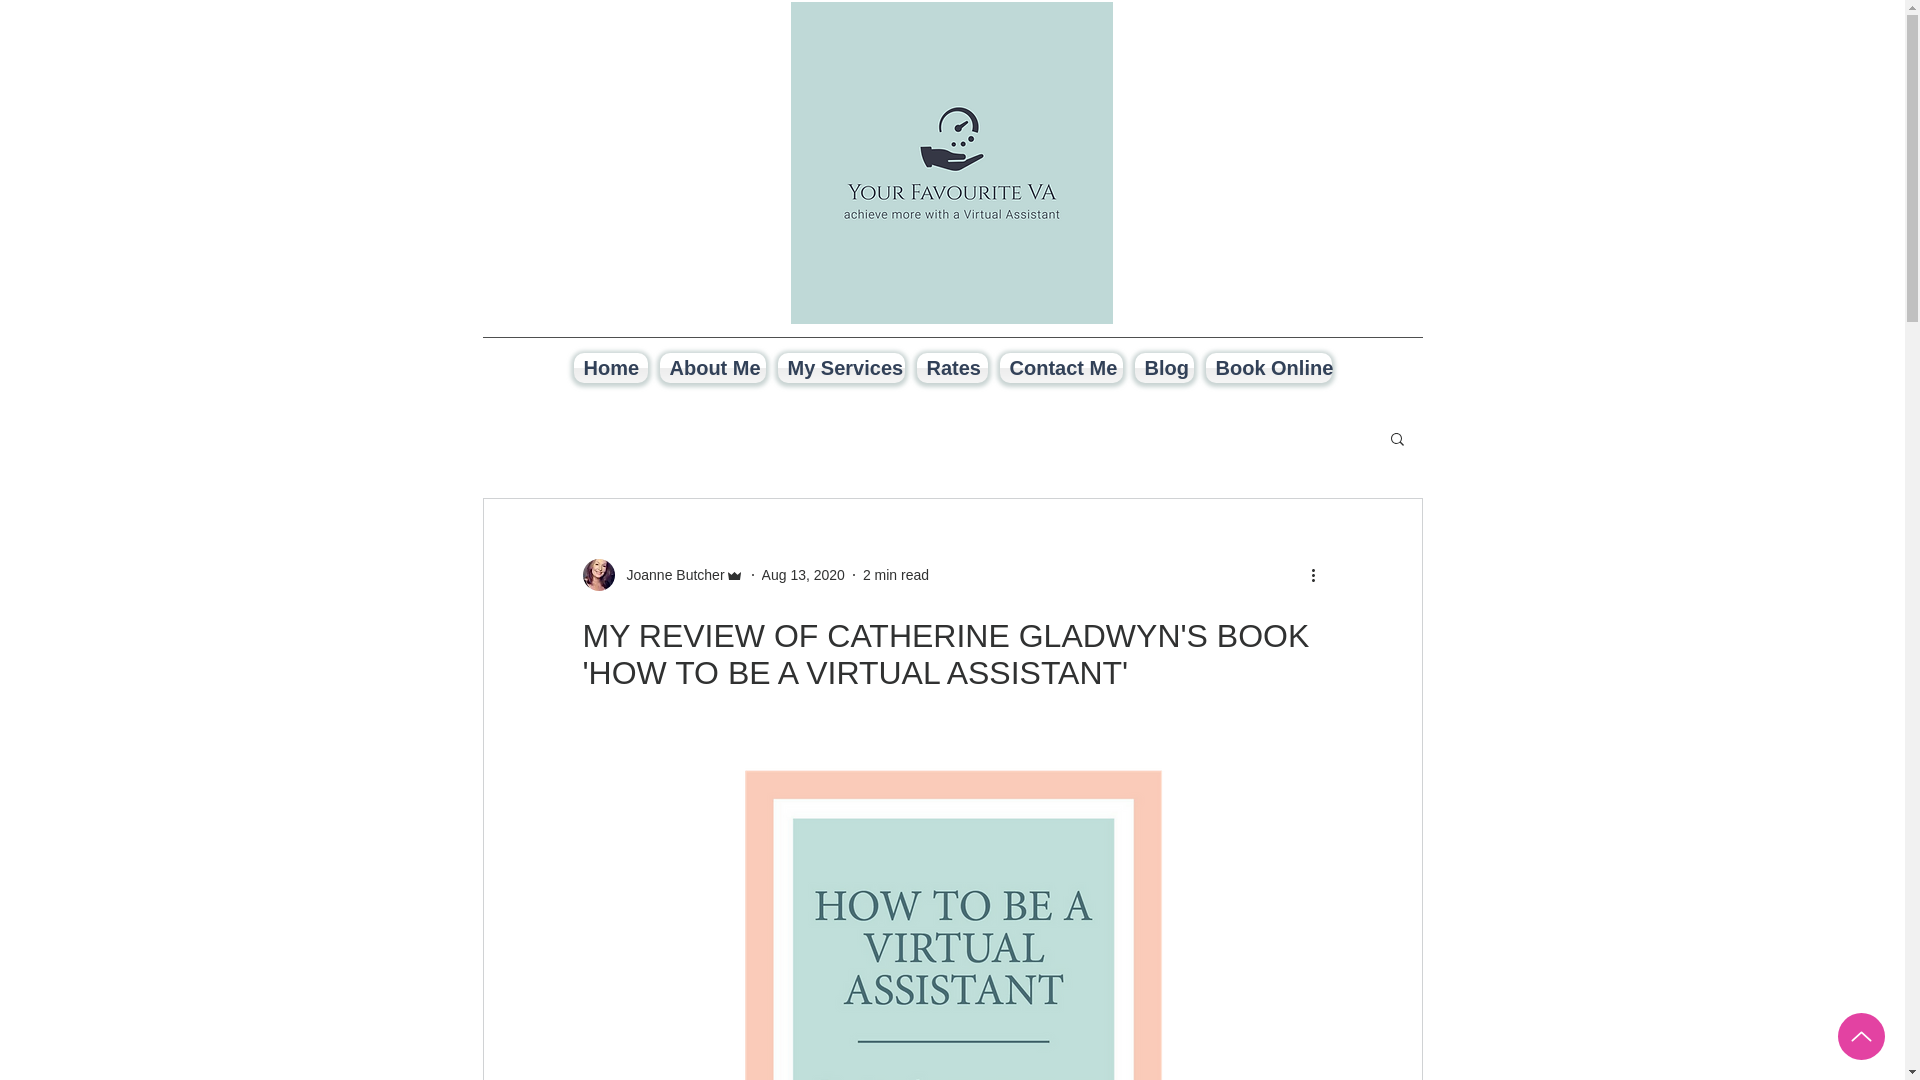  What do you see at coordinates (668, 574) in the screenshot?
I see `Joanne Butcher` at bounding box center [668, 574].